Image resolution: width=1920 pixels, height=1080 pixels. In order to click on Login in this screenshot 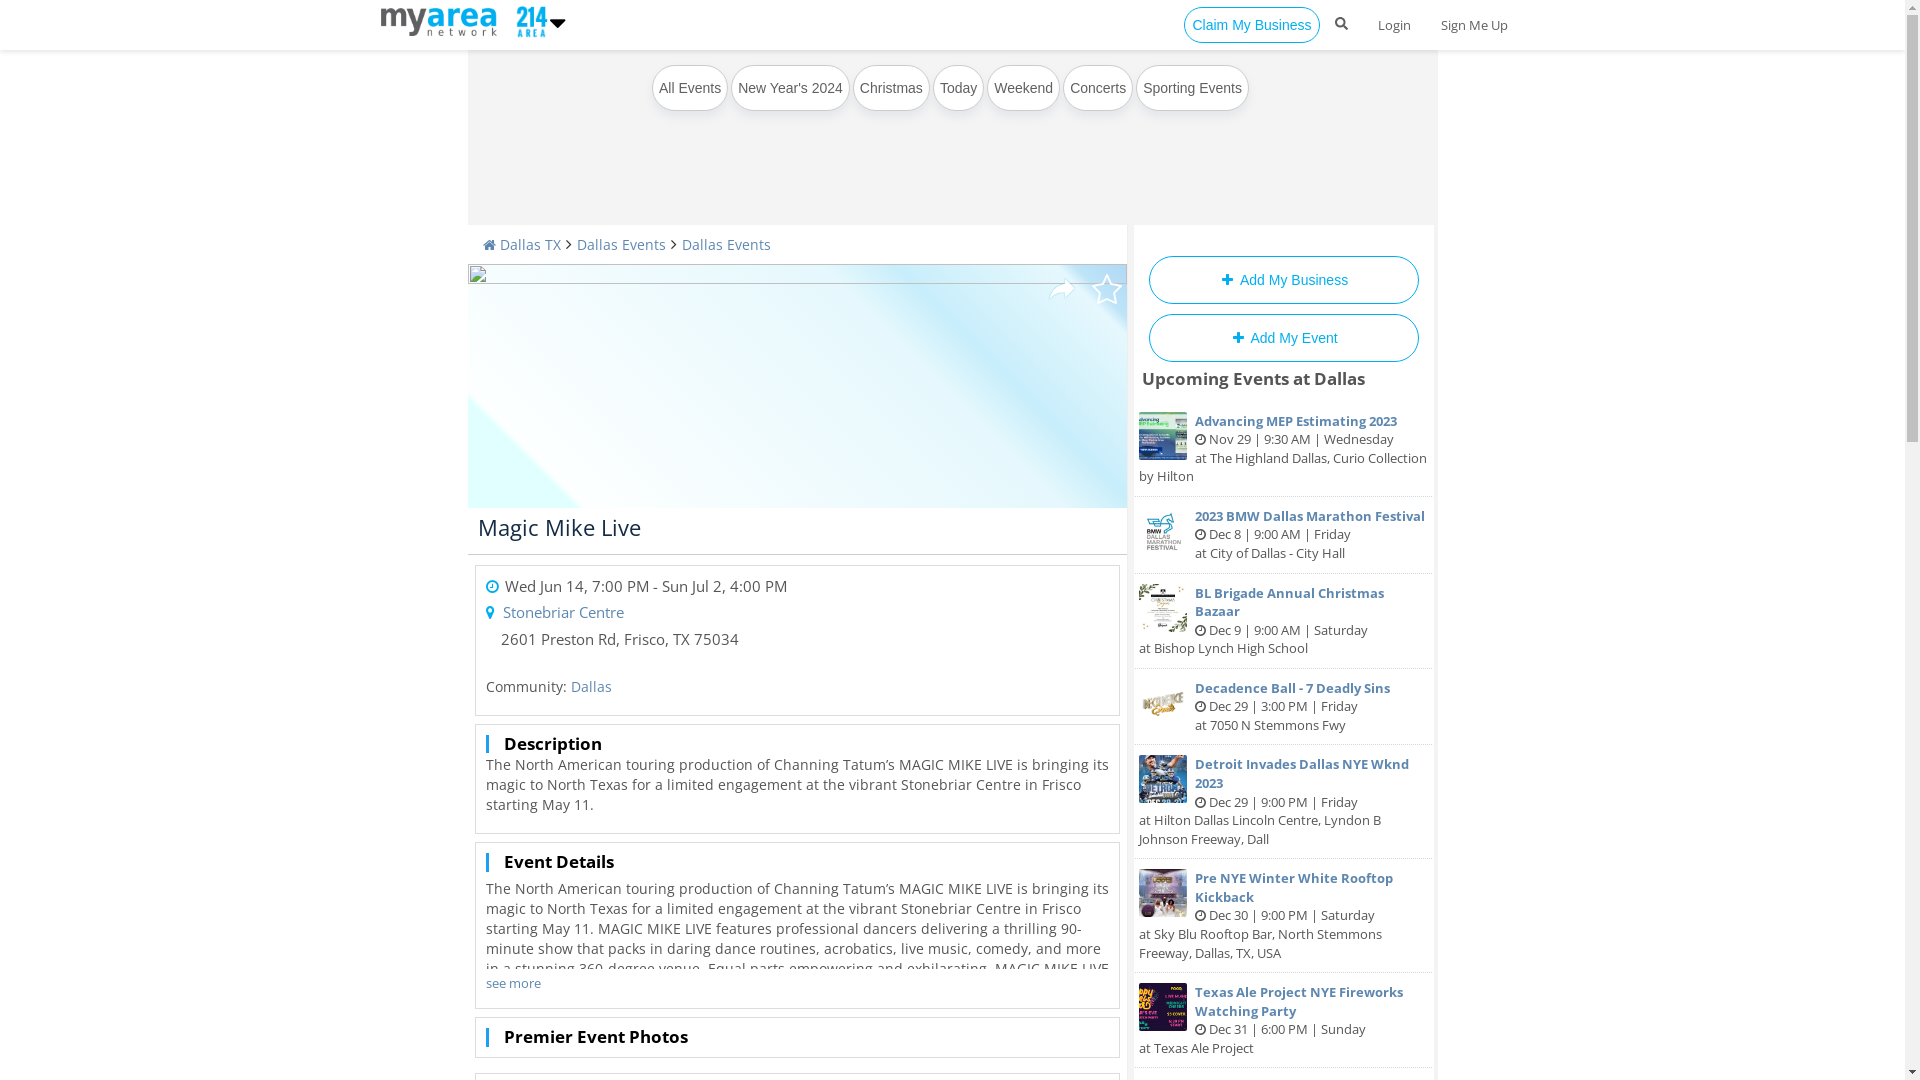, I will do `click(1394, 25)`.